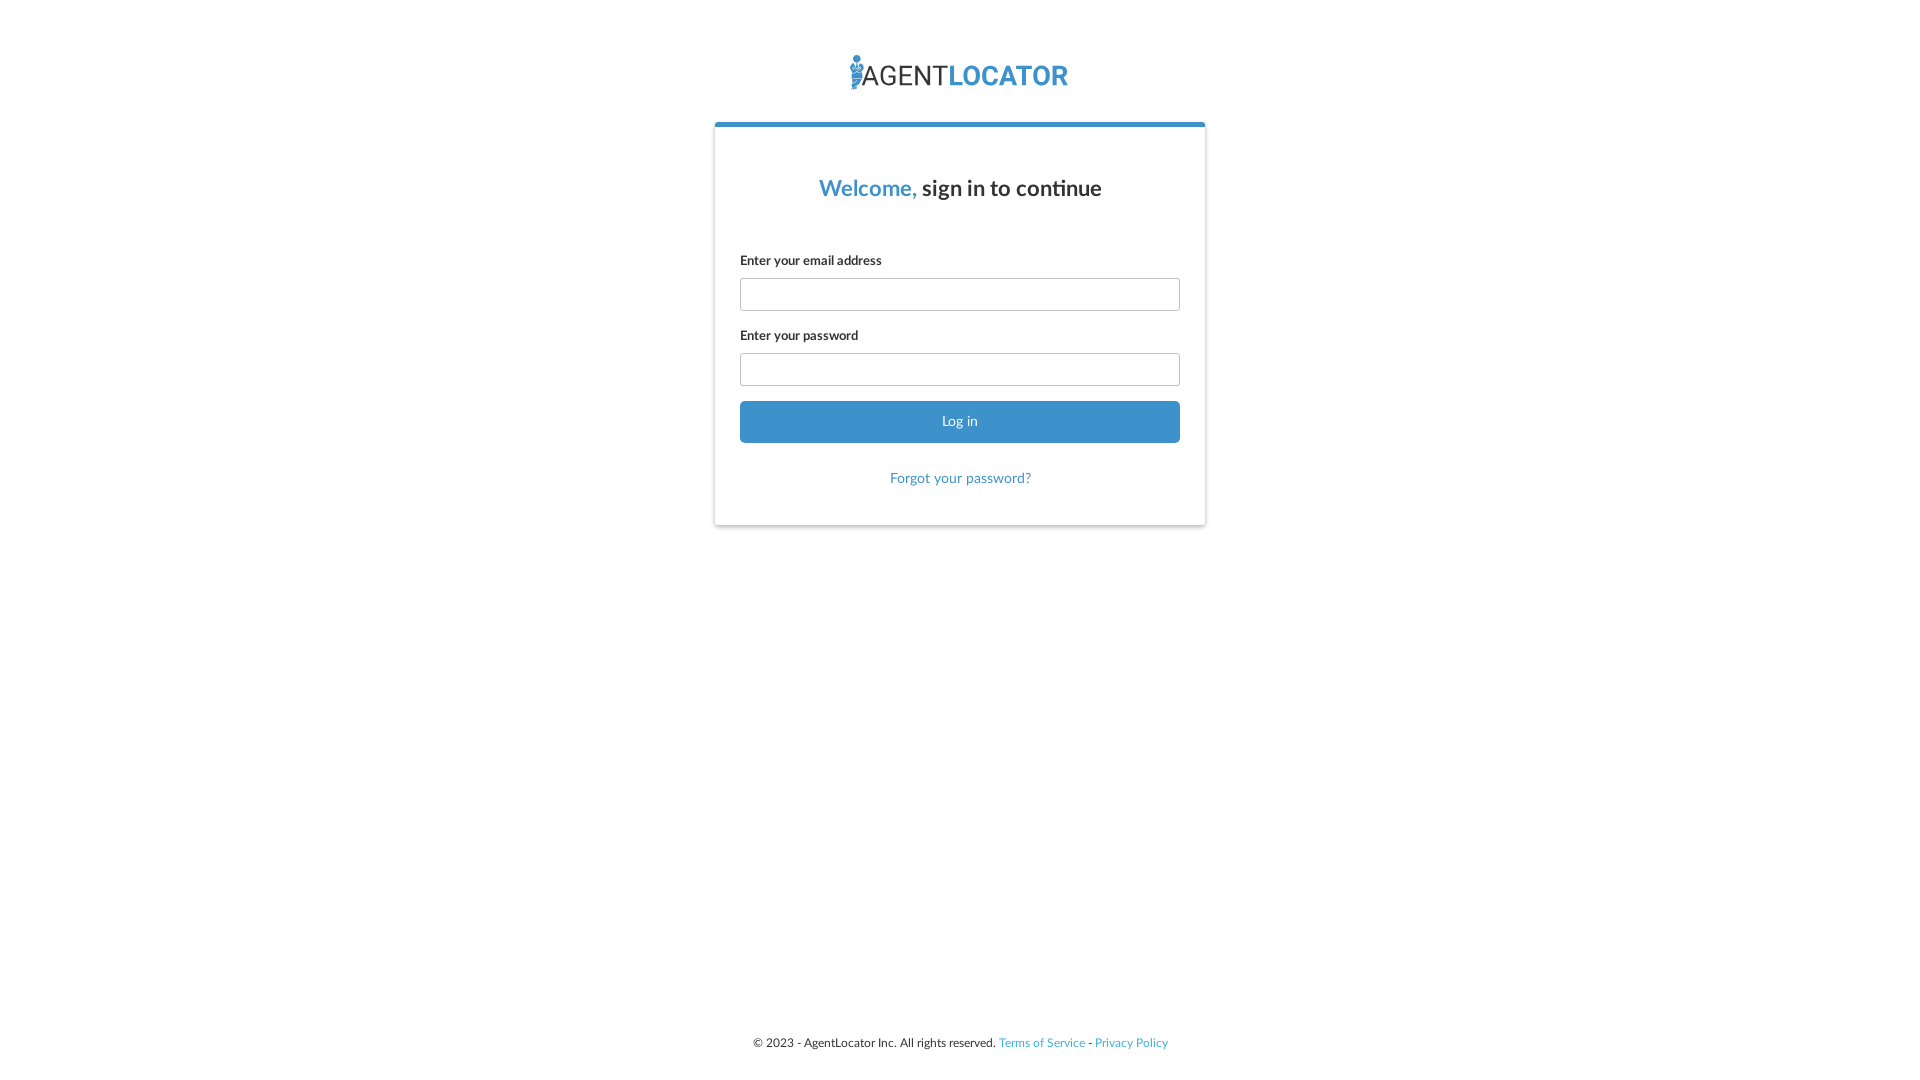 This screenshot has height=1080, width=1920. What do you see at coordinates (960, 479) in the screenshot?
I see `Forgot your password?` at bounding box center [960, 479].